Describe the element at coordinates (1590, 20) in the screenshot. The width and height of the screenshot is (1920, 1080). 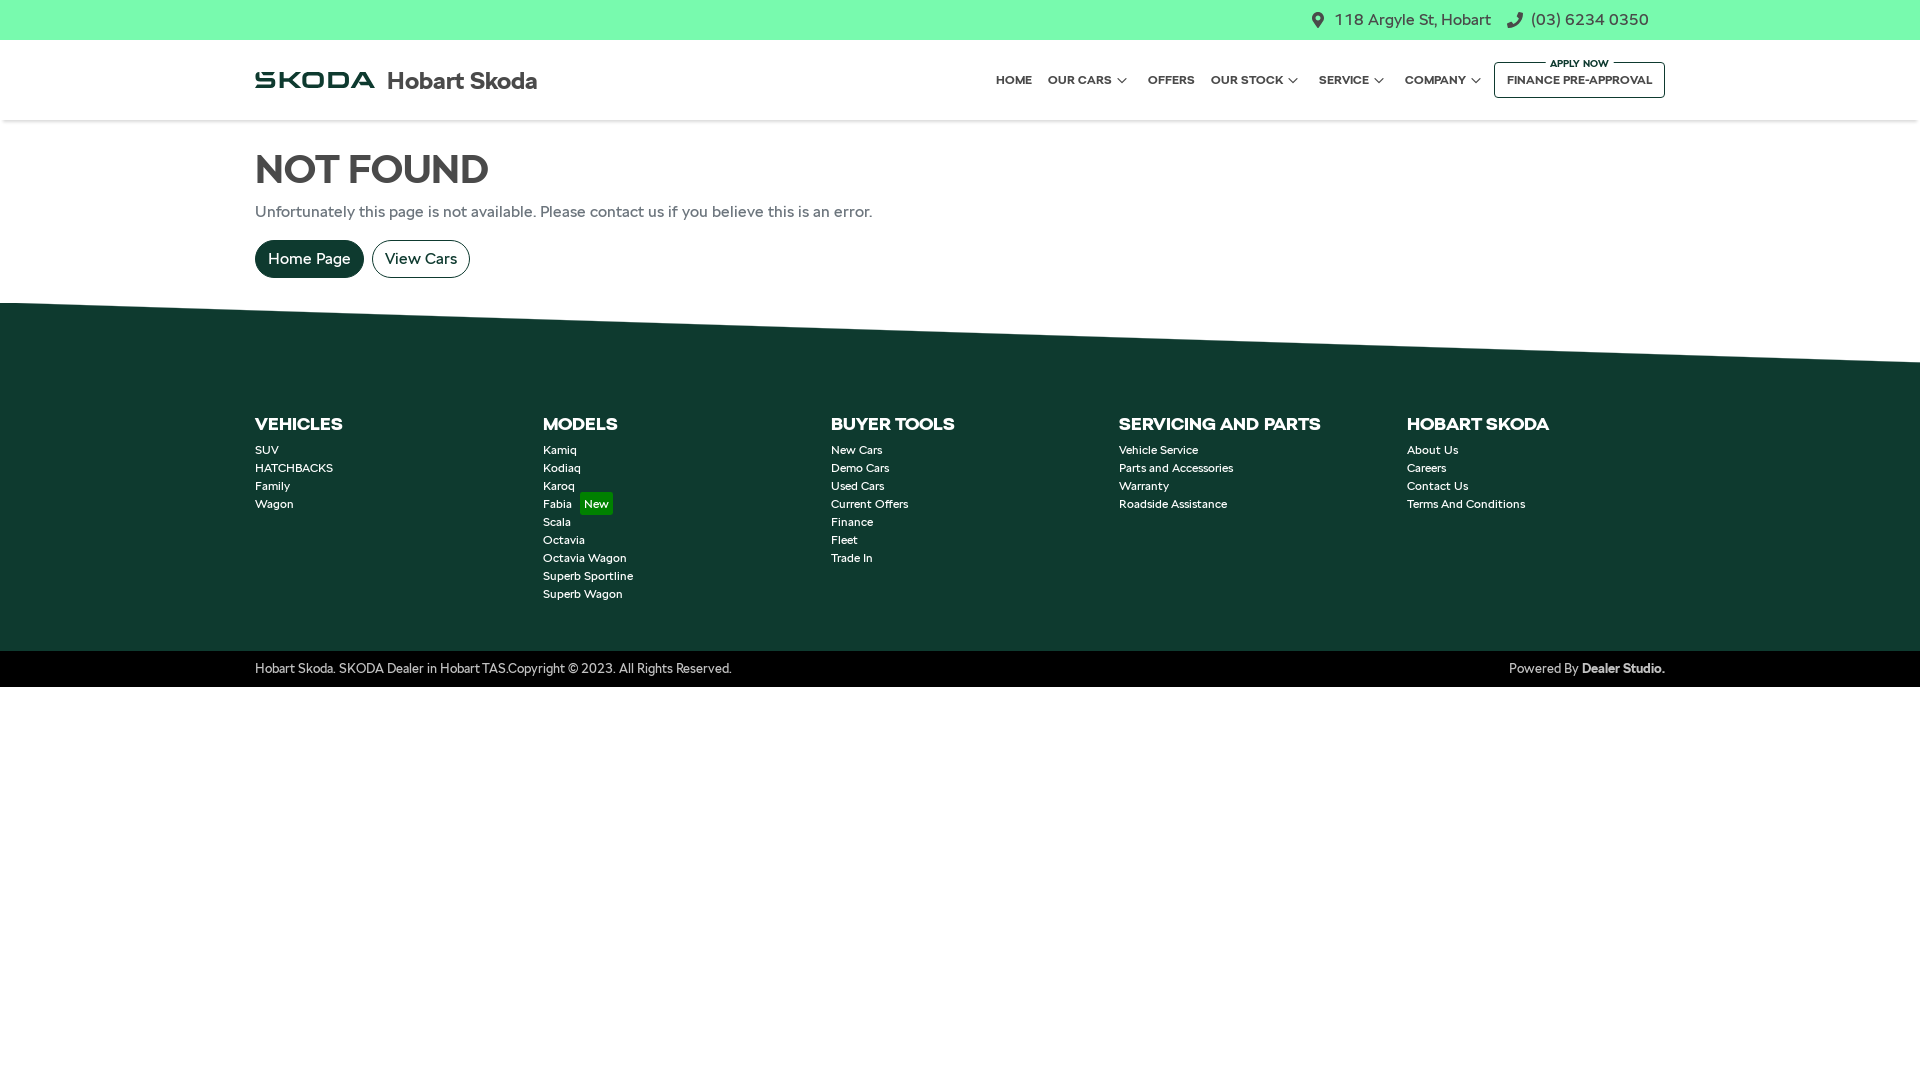
I see `(03) 6234 0350` at that location.